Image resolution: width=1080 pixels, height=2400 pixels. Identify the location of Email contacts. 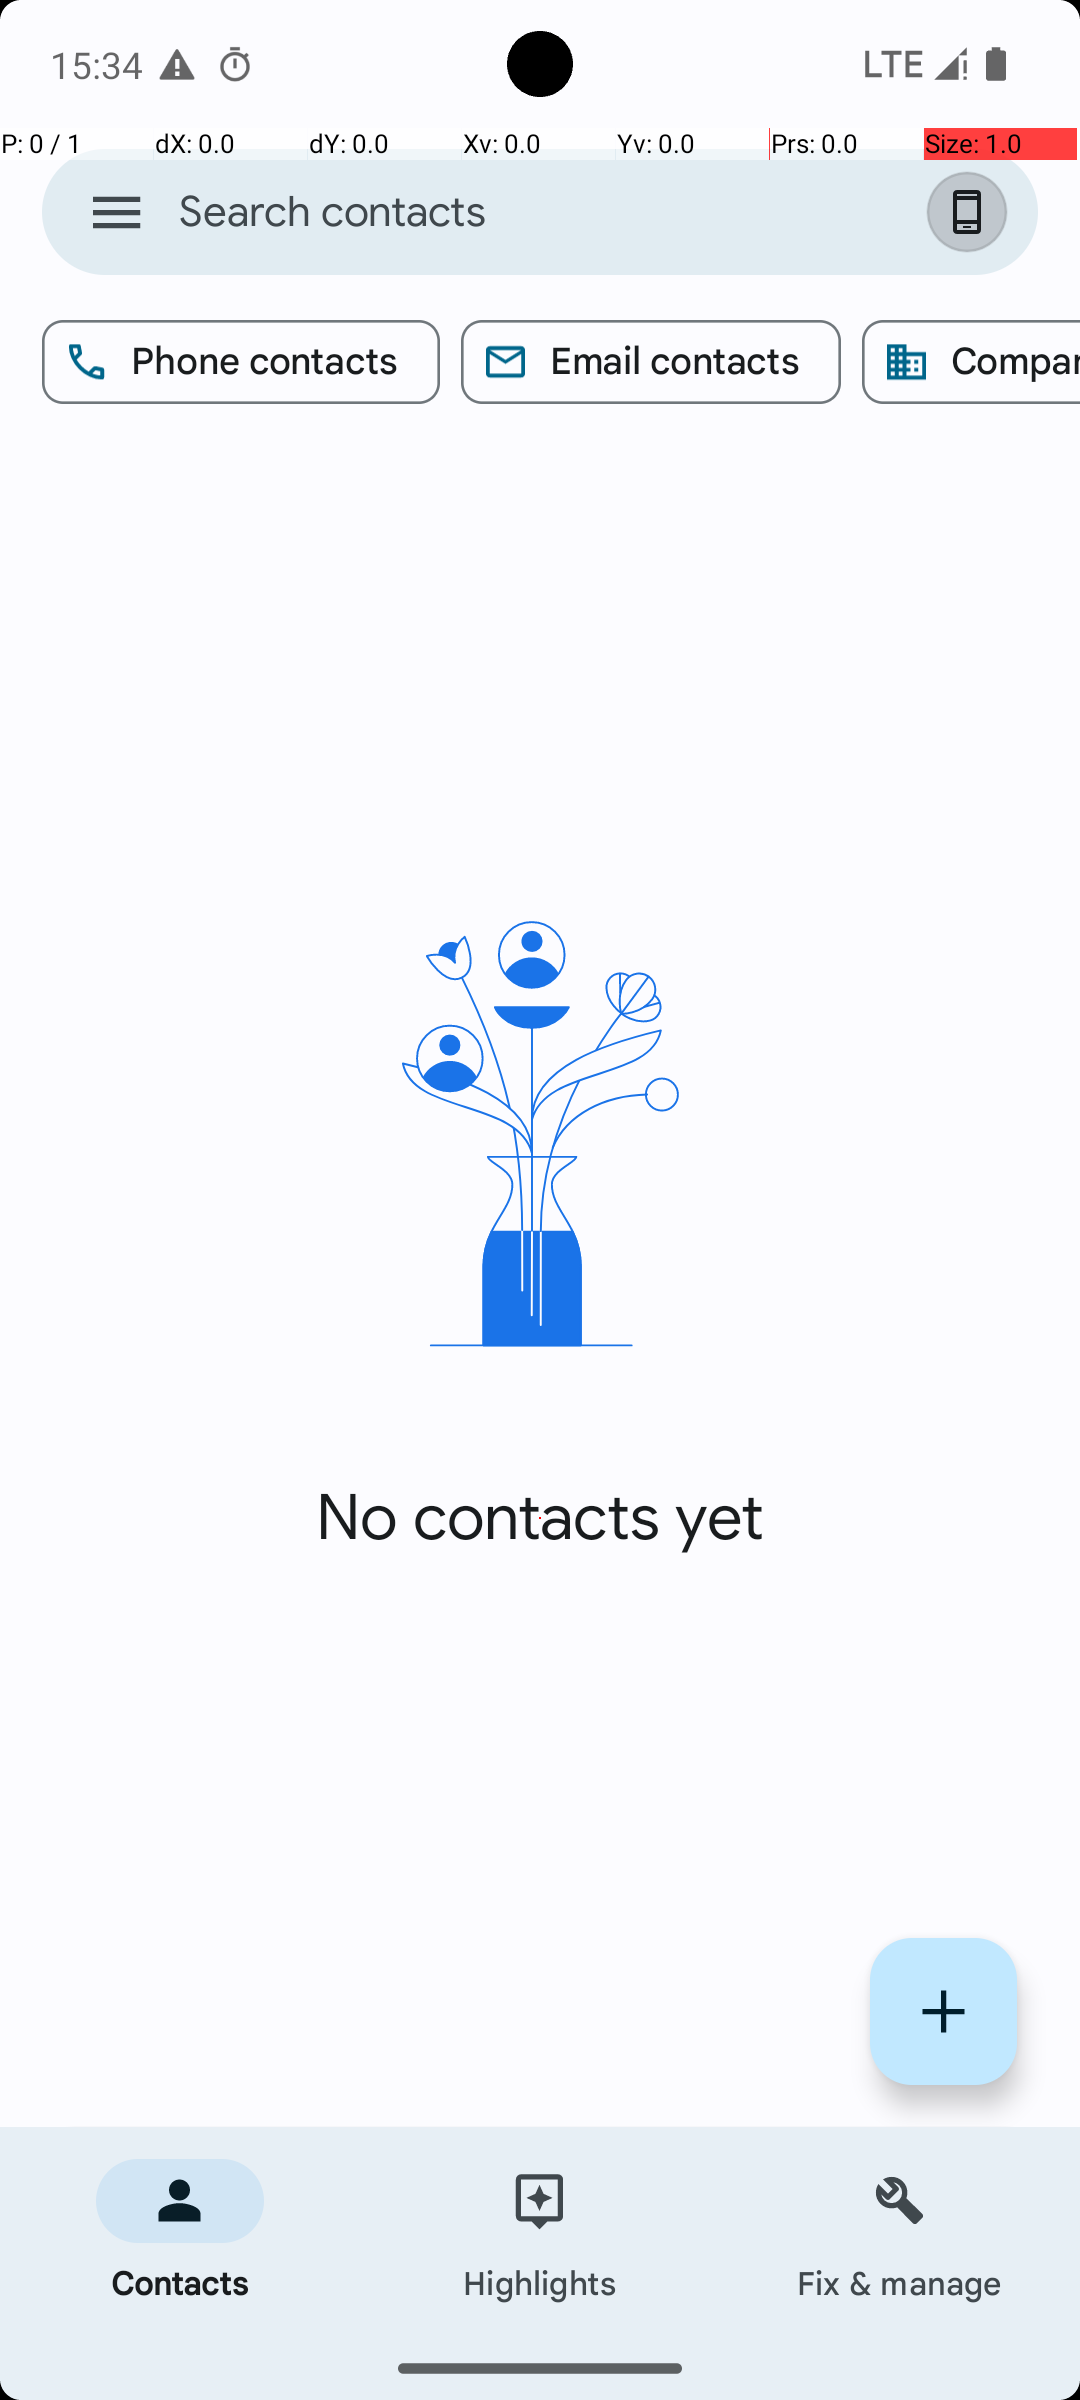
(651, 362).